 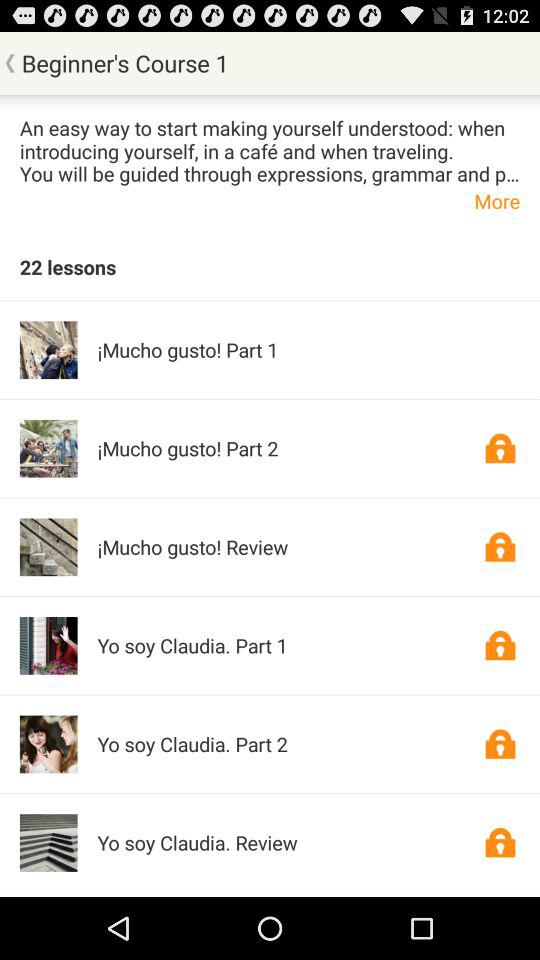 I want to click on lesson is not available yet, so click(x=500, y=842).